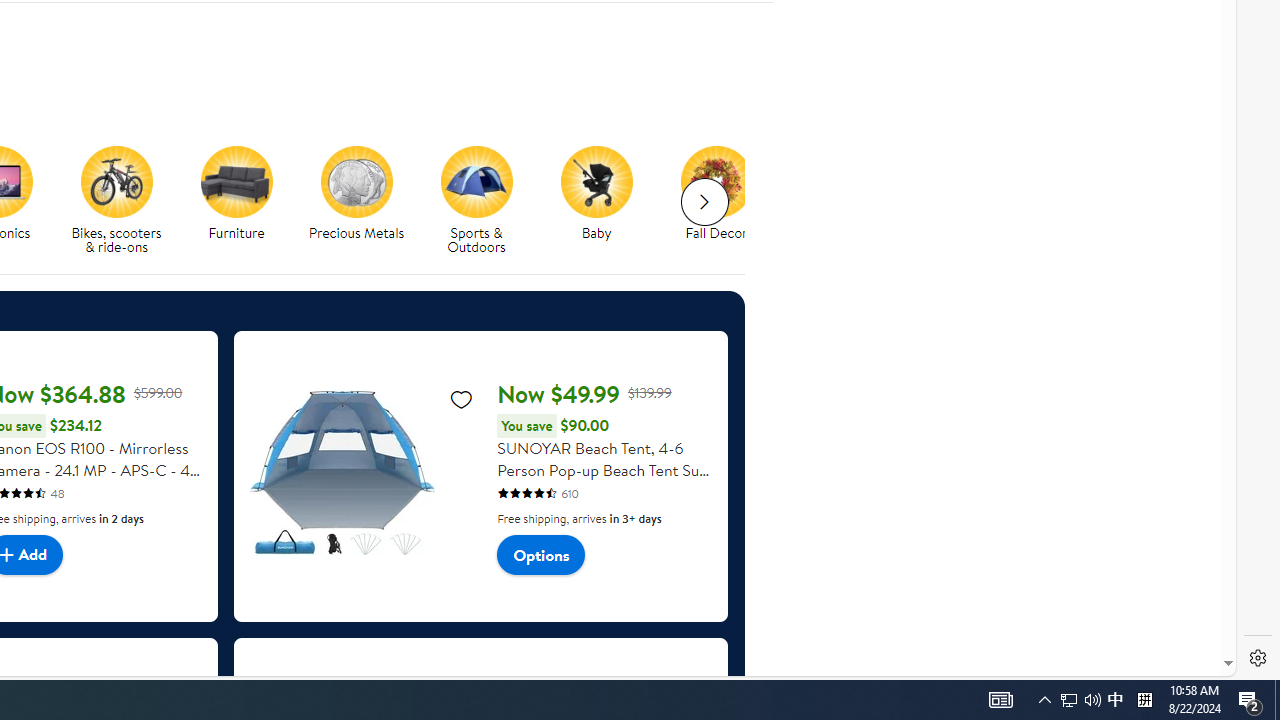 The height and width of the screenshot is (720, 1280). Describe the element at coordinates (596, 194) in the screenshot. I see `Baby Baby` at that location.